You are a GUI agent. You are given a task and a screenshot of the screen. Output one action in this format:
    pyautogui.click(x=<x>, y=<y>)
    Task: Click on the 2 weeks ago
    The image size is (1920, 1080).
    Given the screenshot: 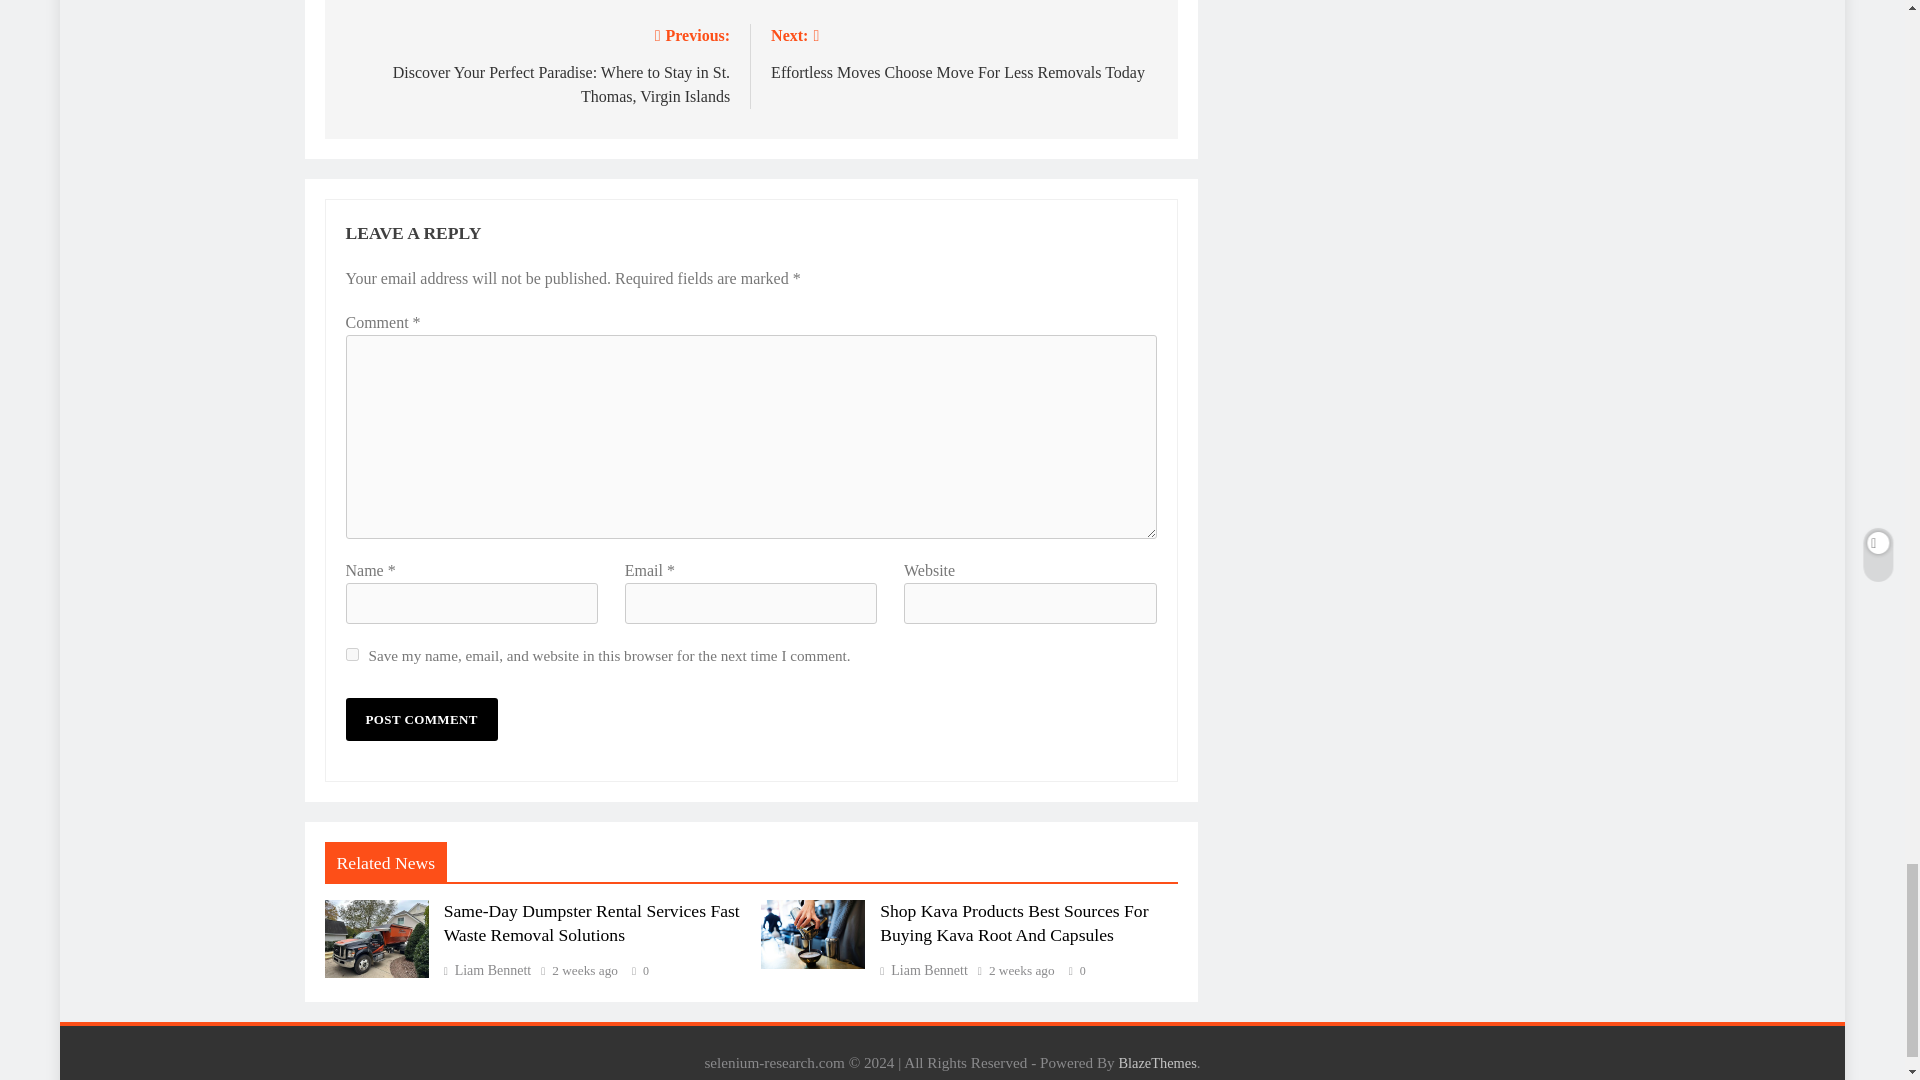 What is the action you would take?
    pyautogui.click(x=1021, y=971)
    